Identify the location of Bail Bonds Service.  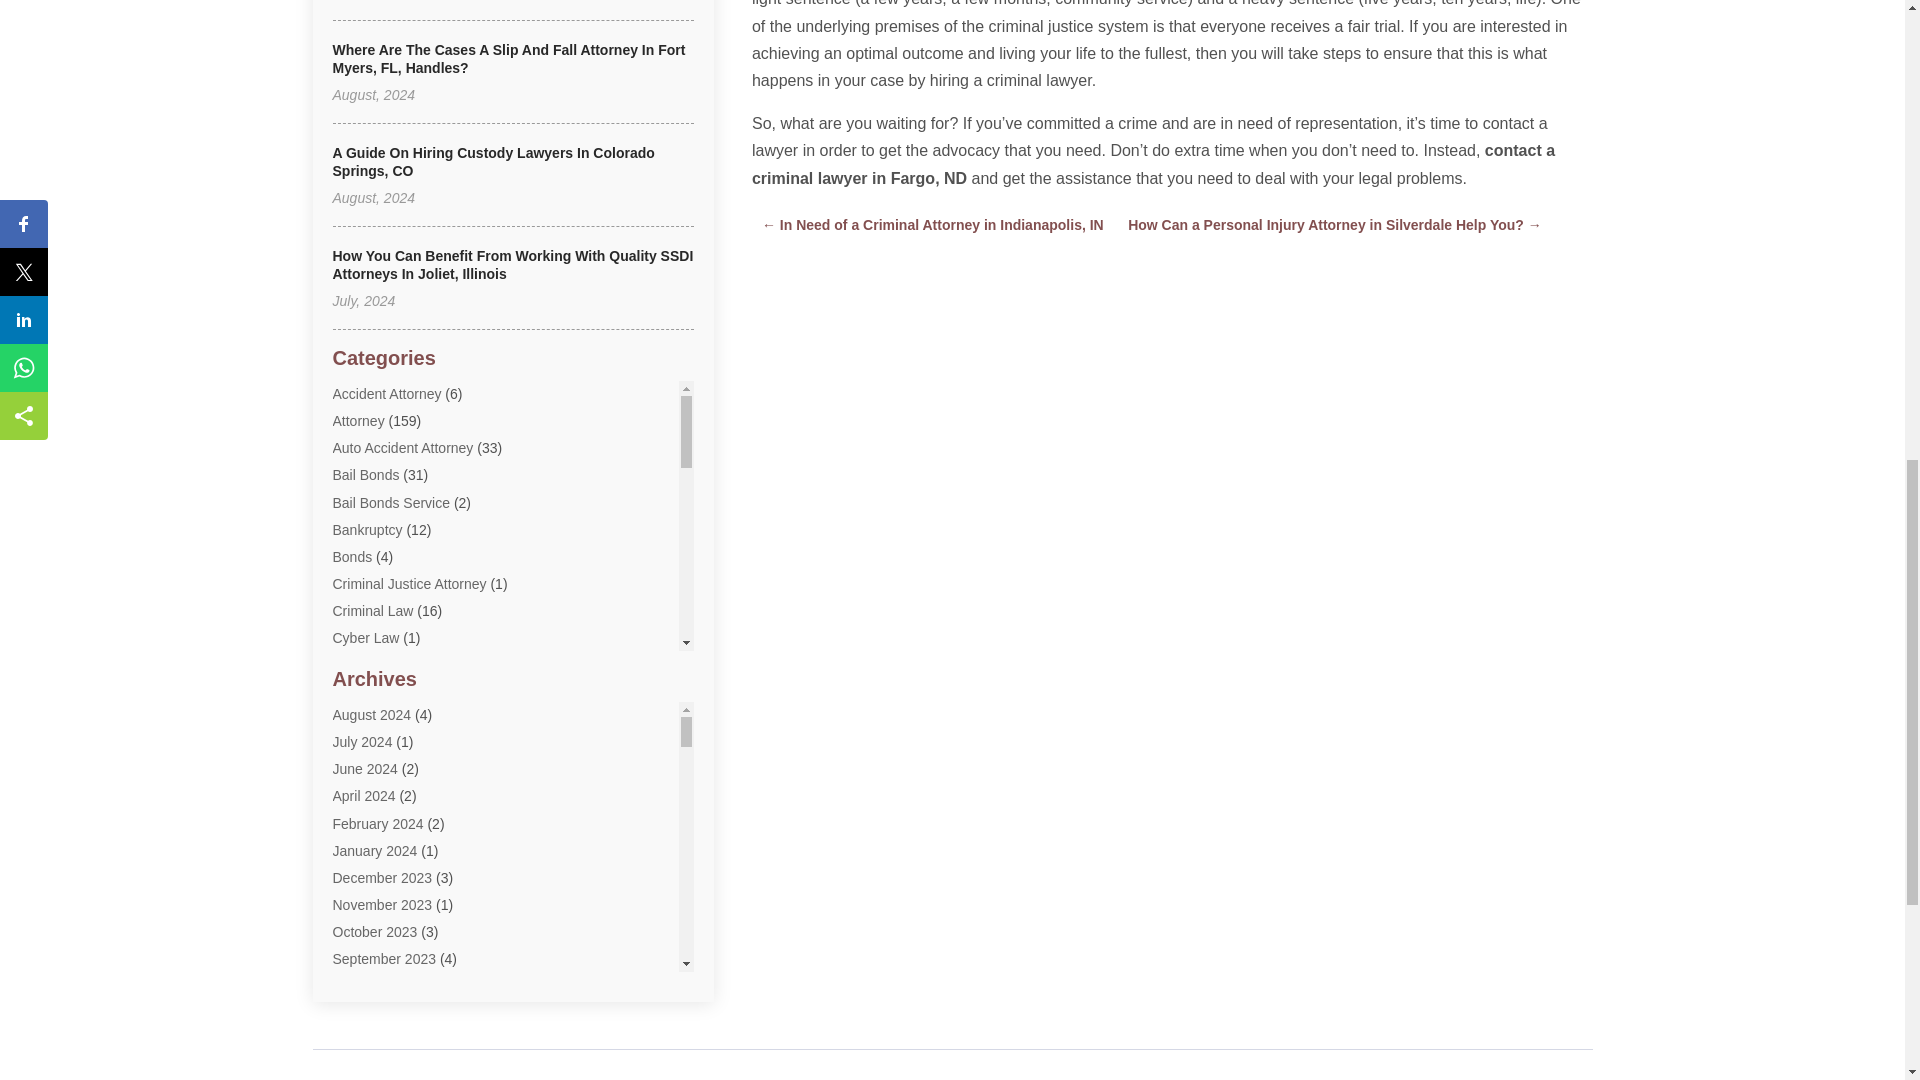
(390, 502).